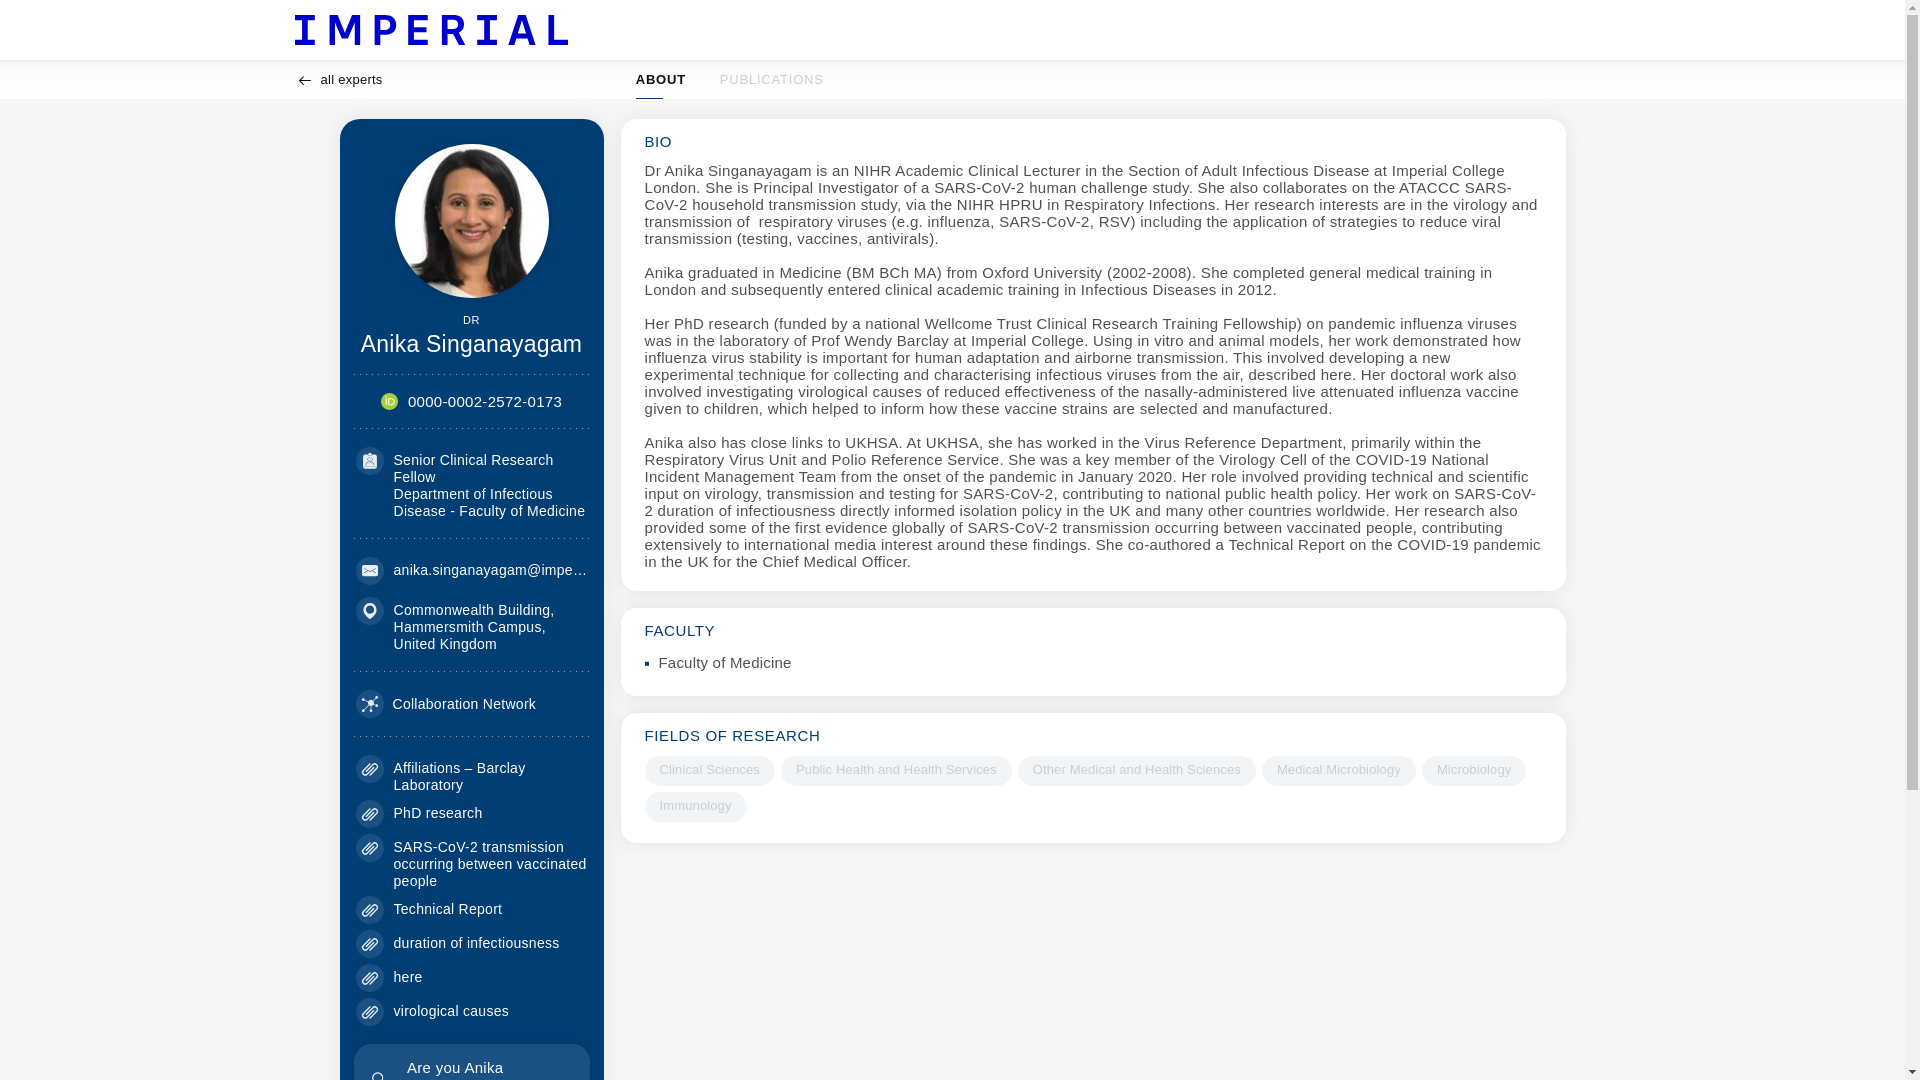 Image resolution: width=1920 pixels, height=1080 pixels. I want to click on Immunology, so click(1136, 771).